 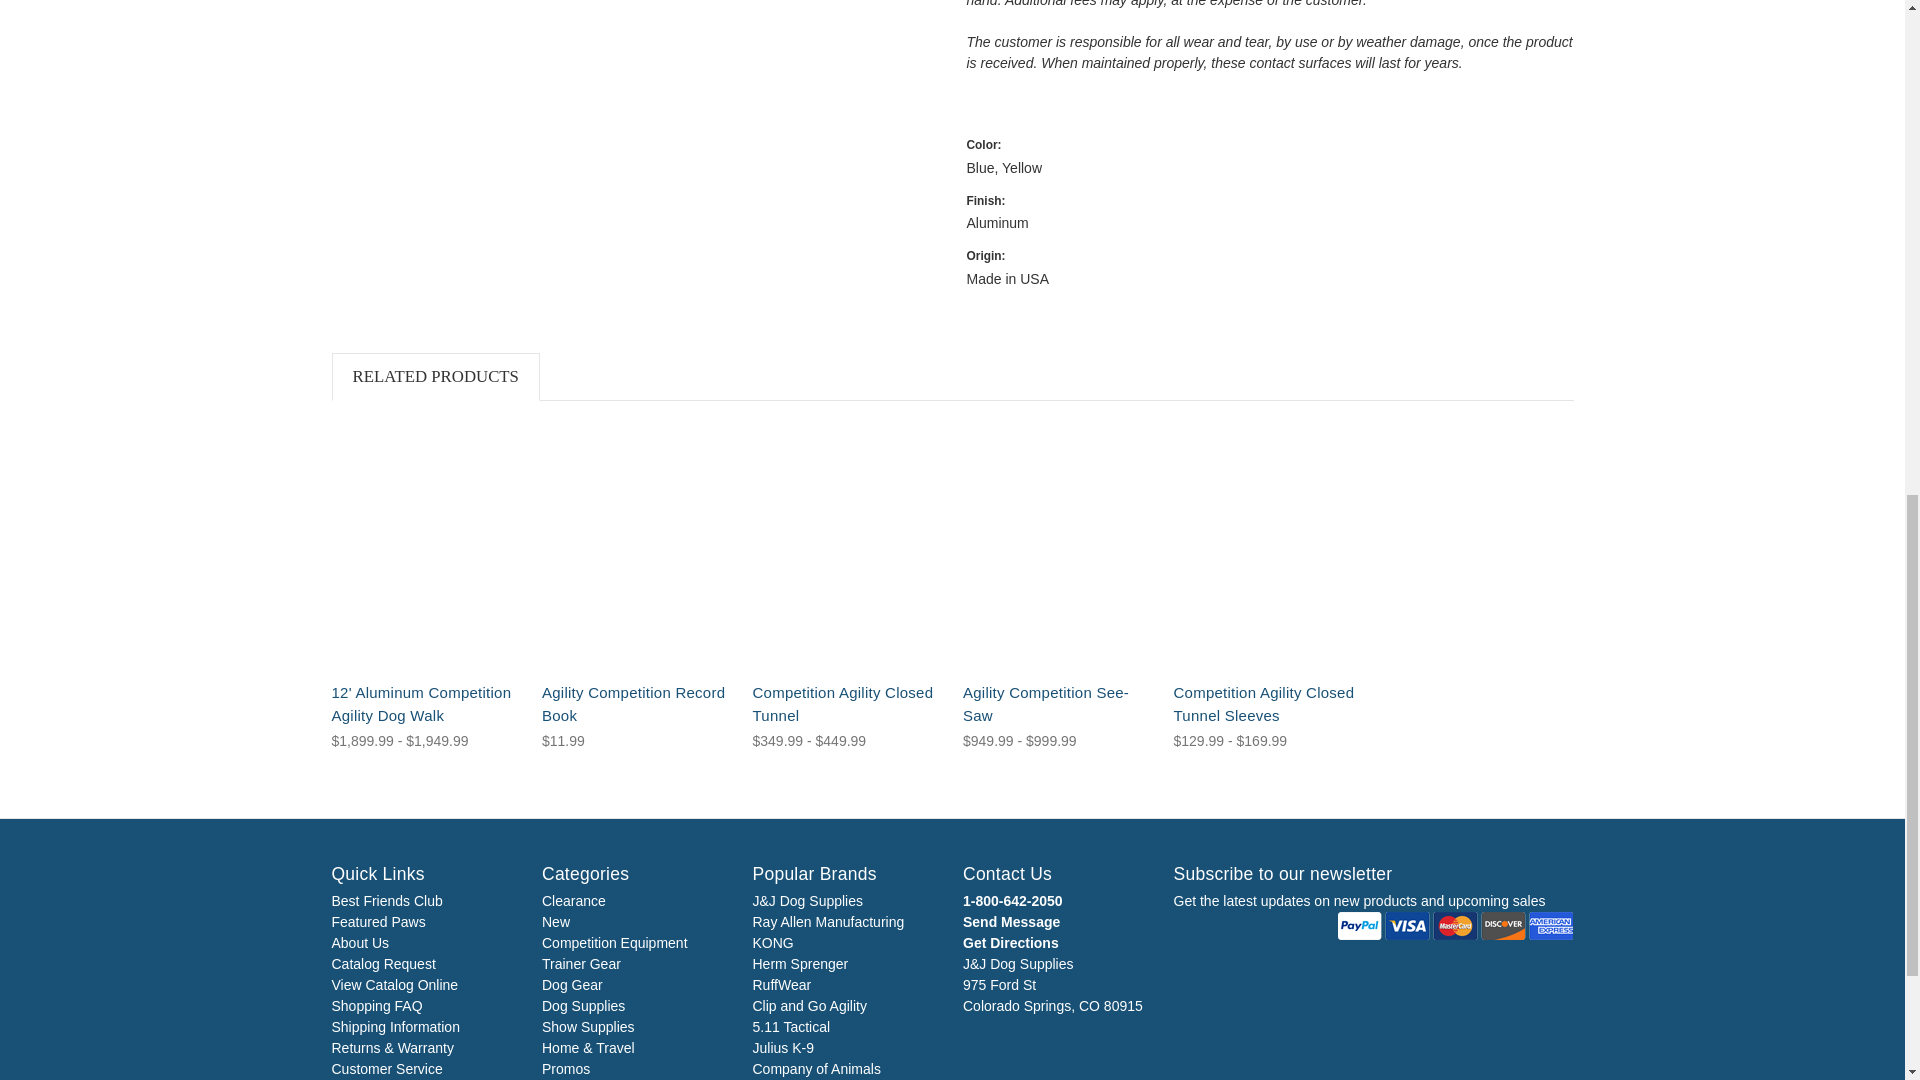 What do you see at coordinates (1268, 546) in the screenshot?
I see `Competition Agility Closed Tunnel Sleeves` at bounding box center [1268, 546].